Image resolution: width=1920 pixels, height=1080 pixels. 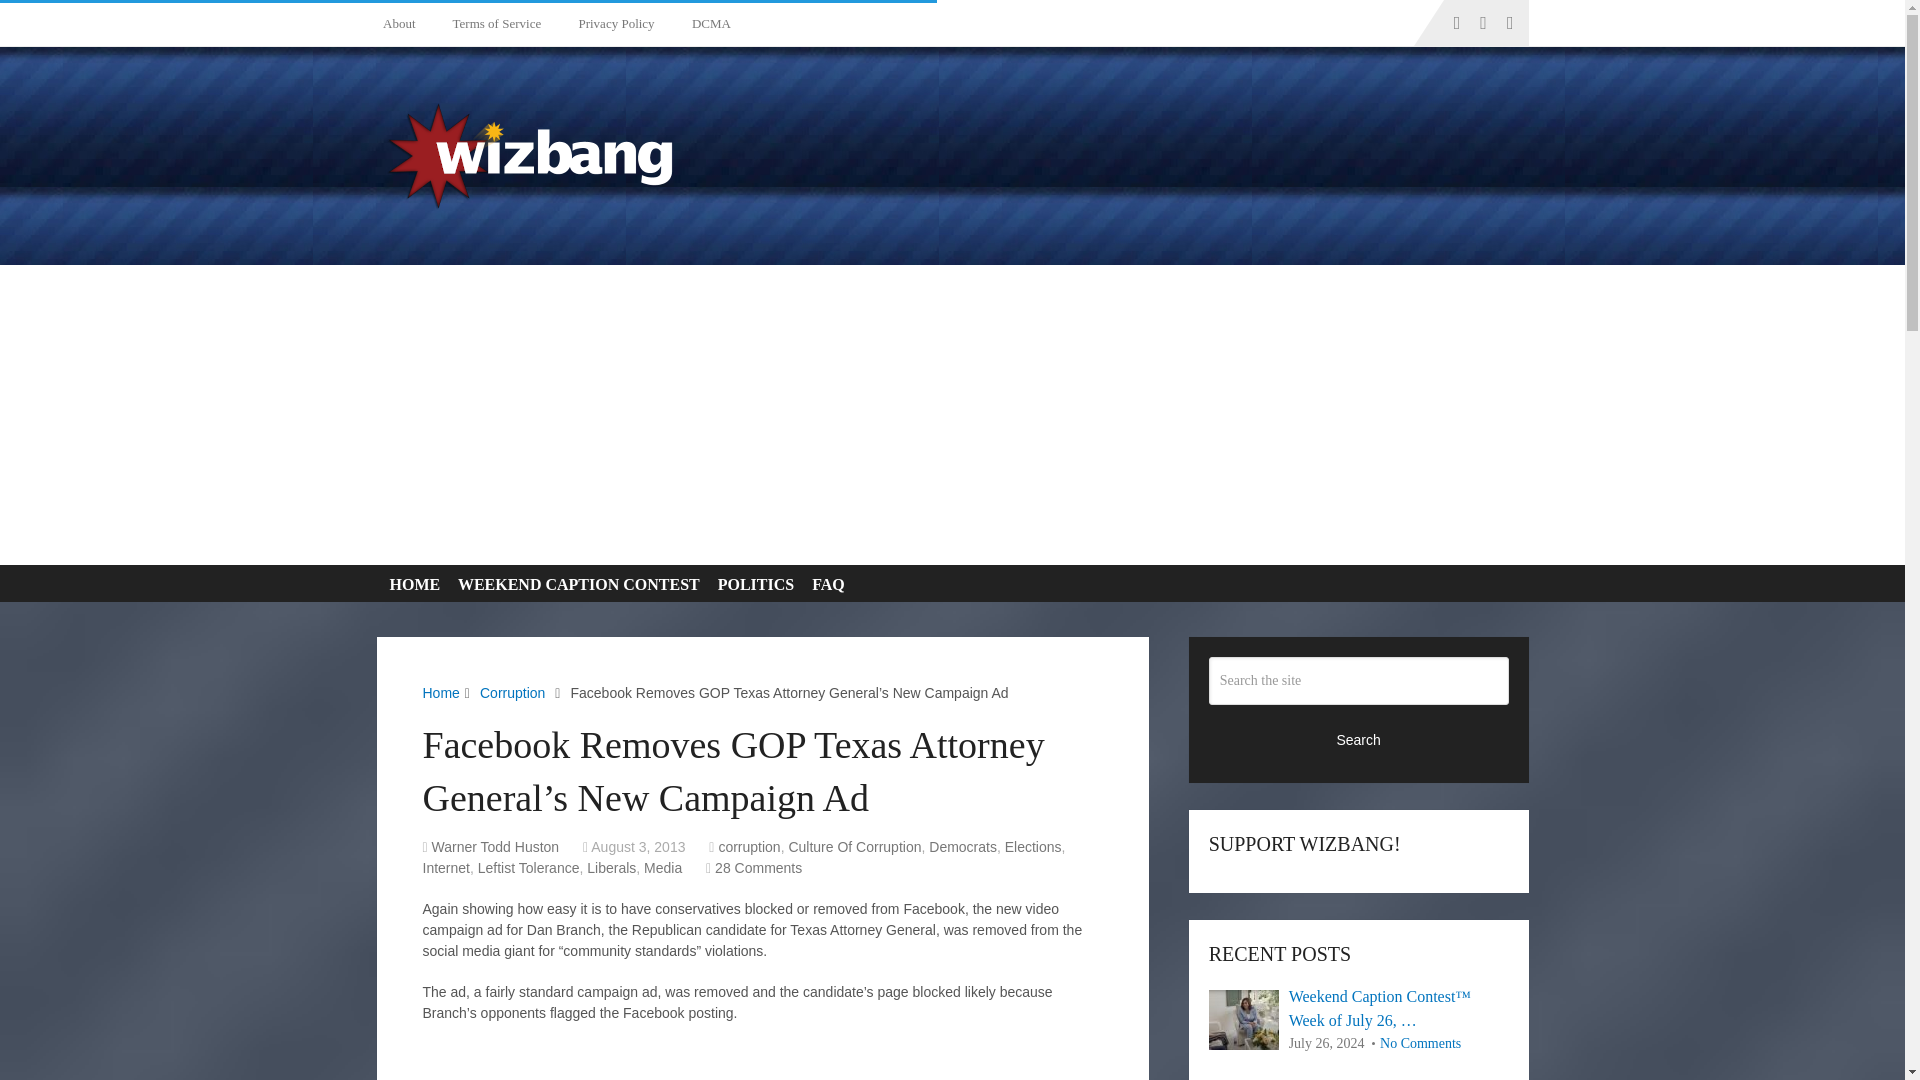 I want to click on View all posts in corruption, so click(x=748, y=847).